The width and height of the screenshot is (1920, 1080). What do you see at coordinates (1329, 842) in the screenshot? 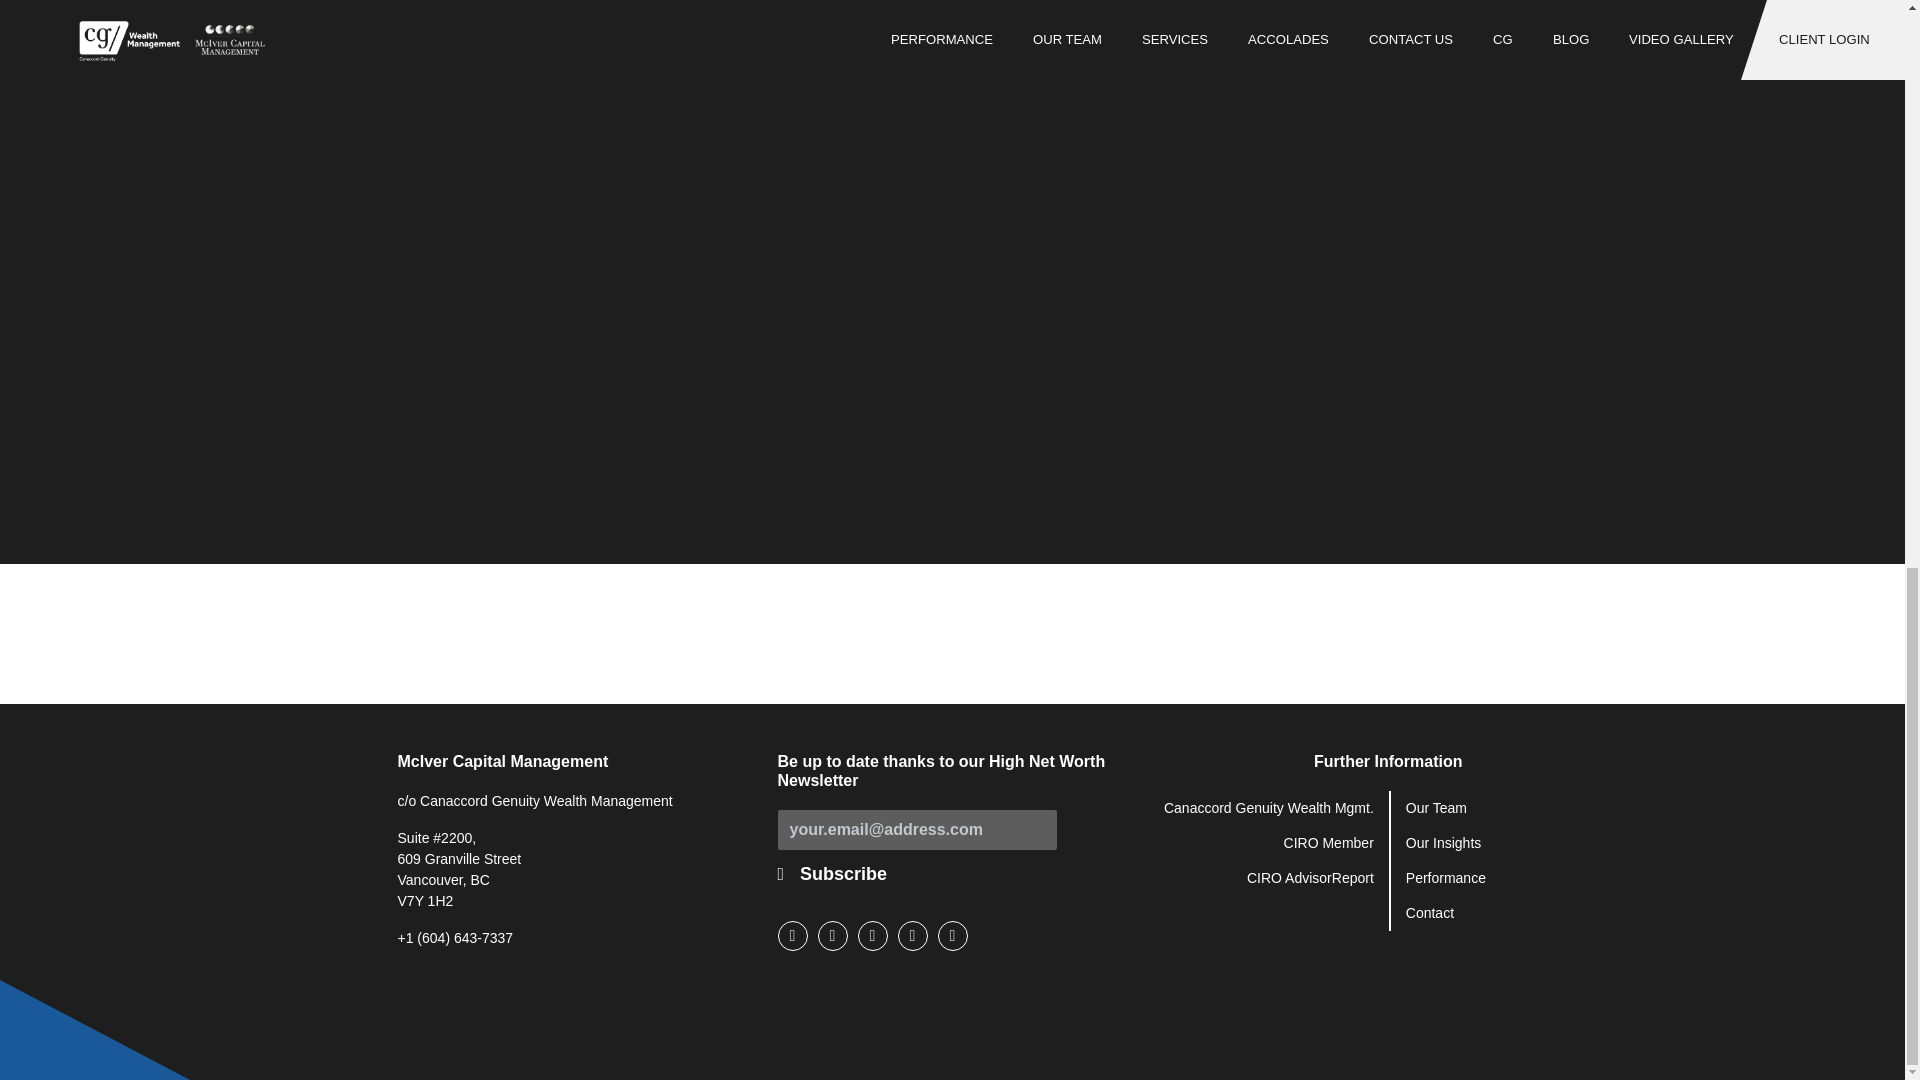
I see `CIRO Member` at bounding box center [1329, 842].